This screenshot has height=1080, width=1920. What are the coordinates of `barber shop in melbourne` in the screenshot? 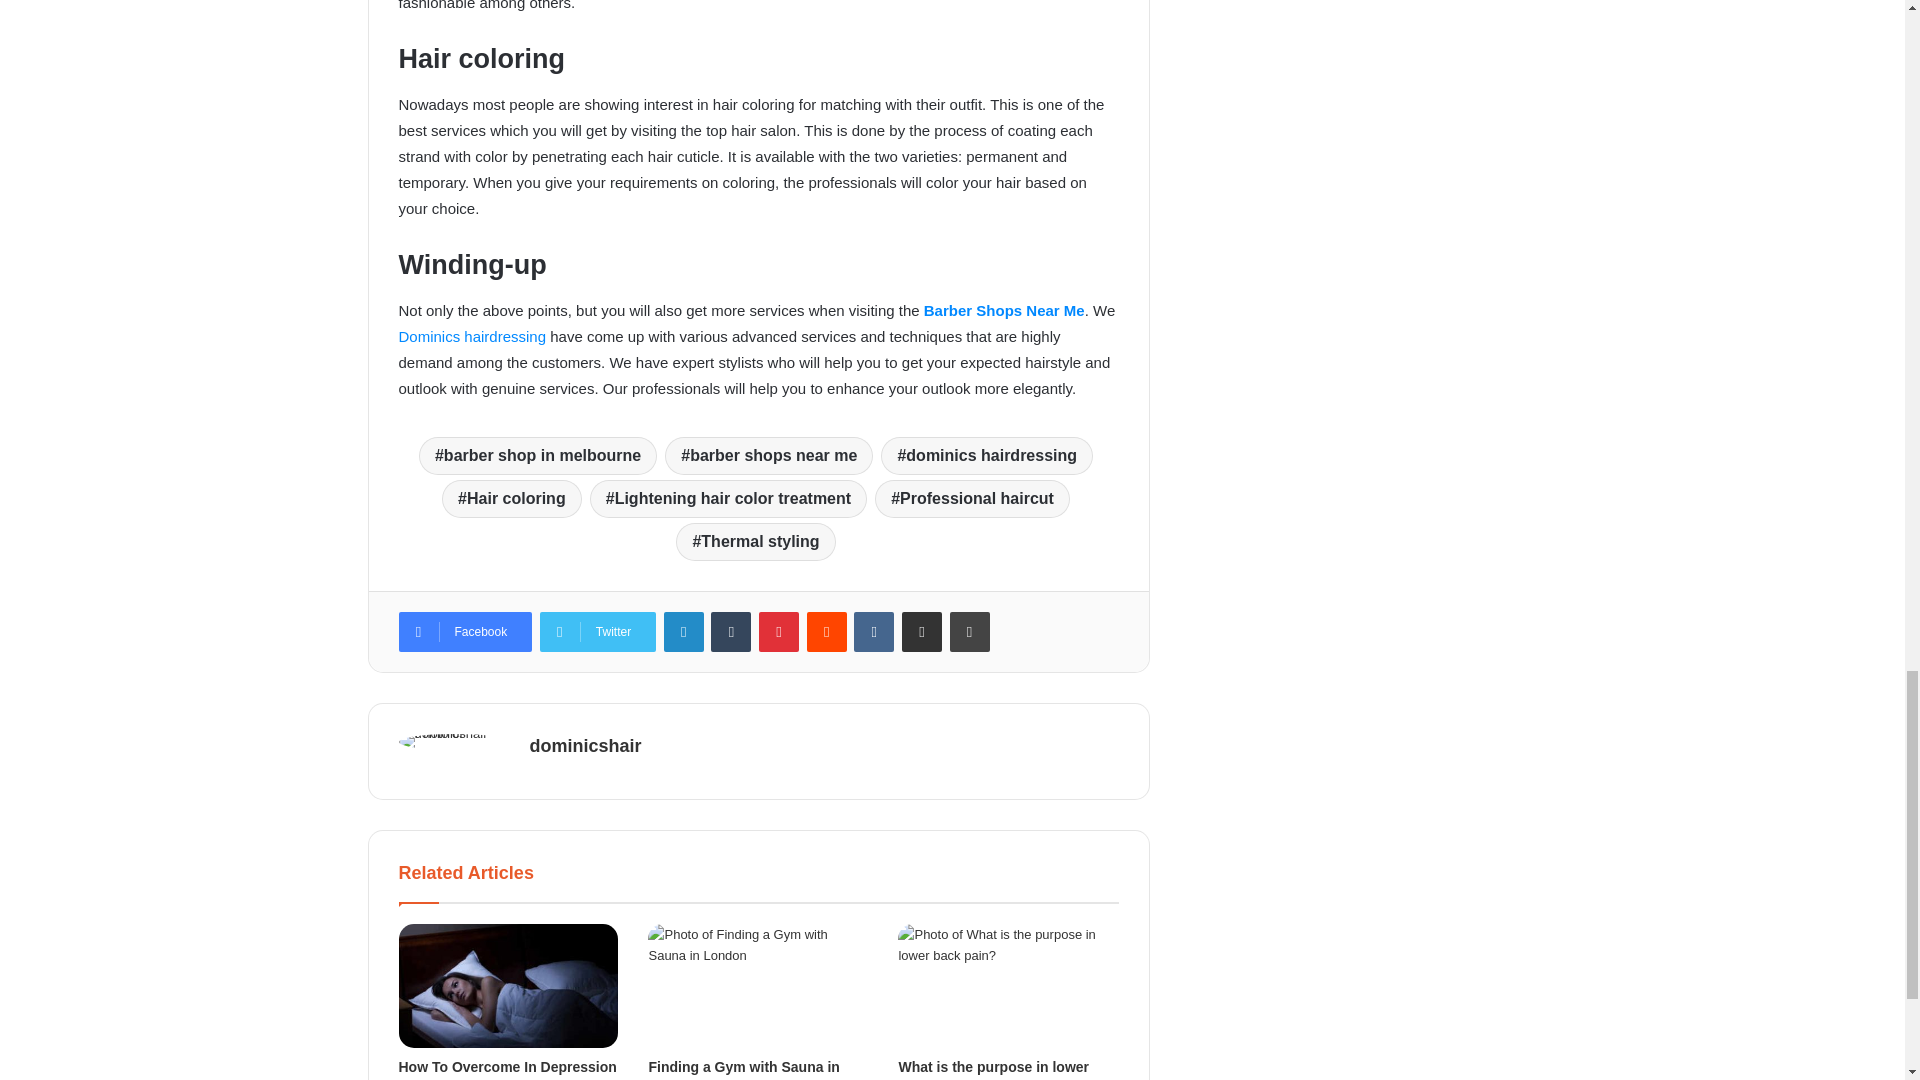 It's located at (537, 456).